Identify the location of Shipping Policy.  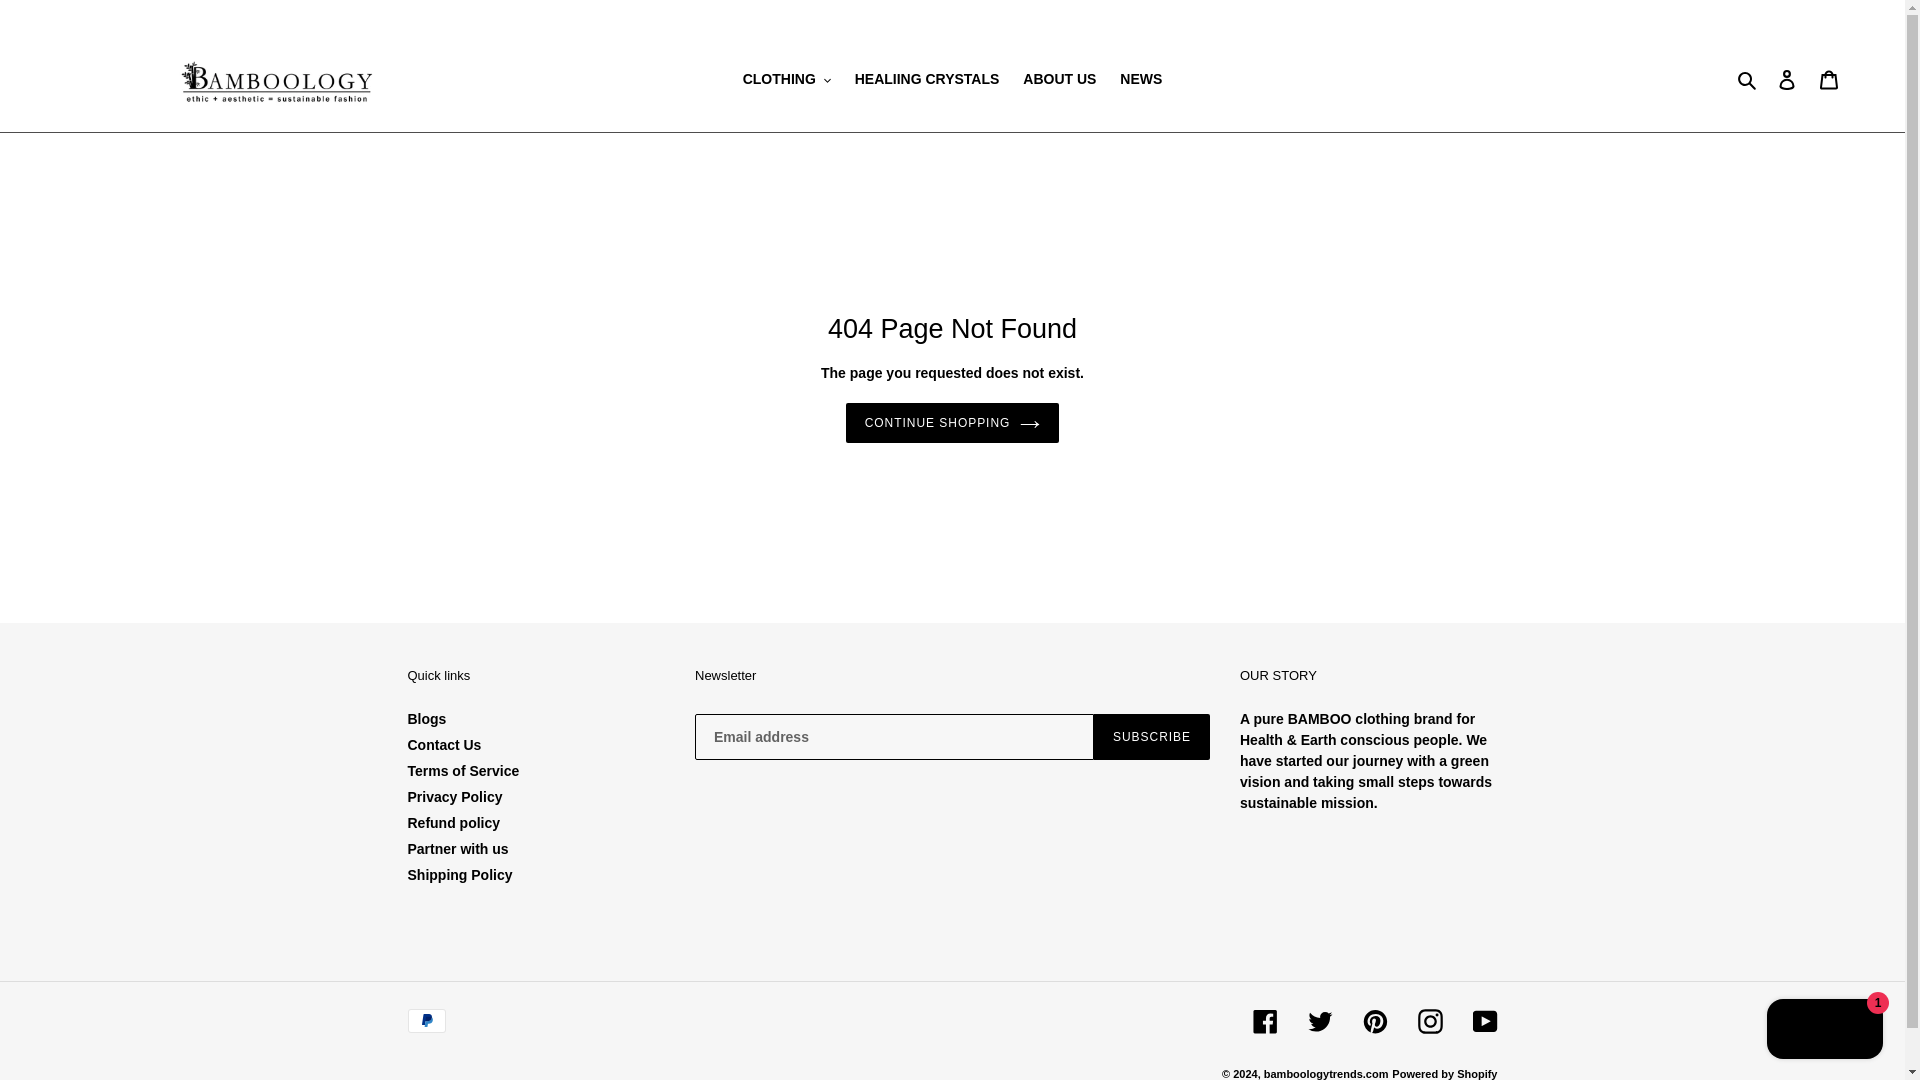
(460, 875).